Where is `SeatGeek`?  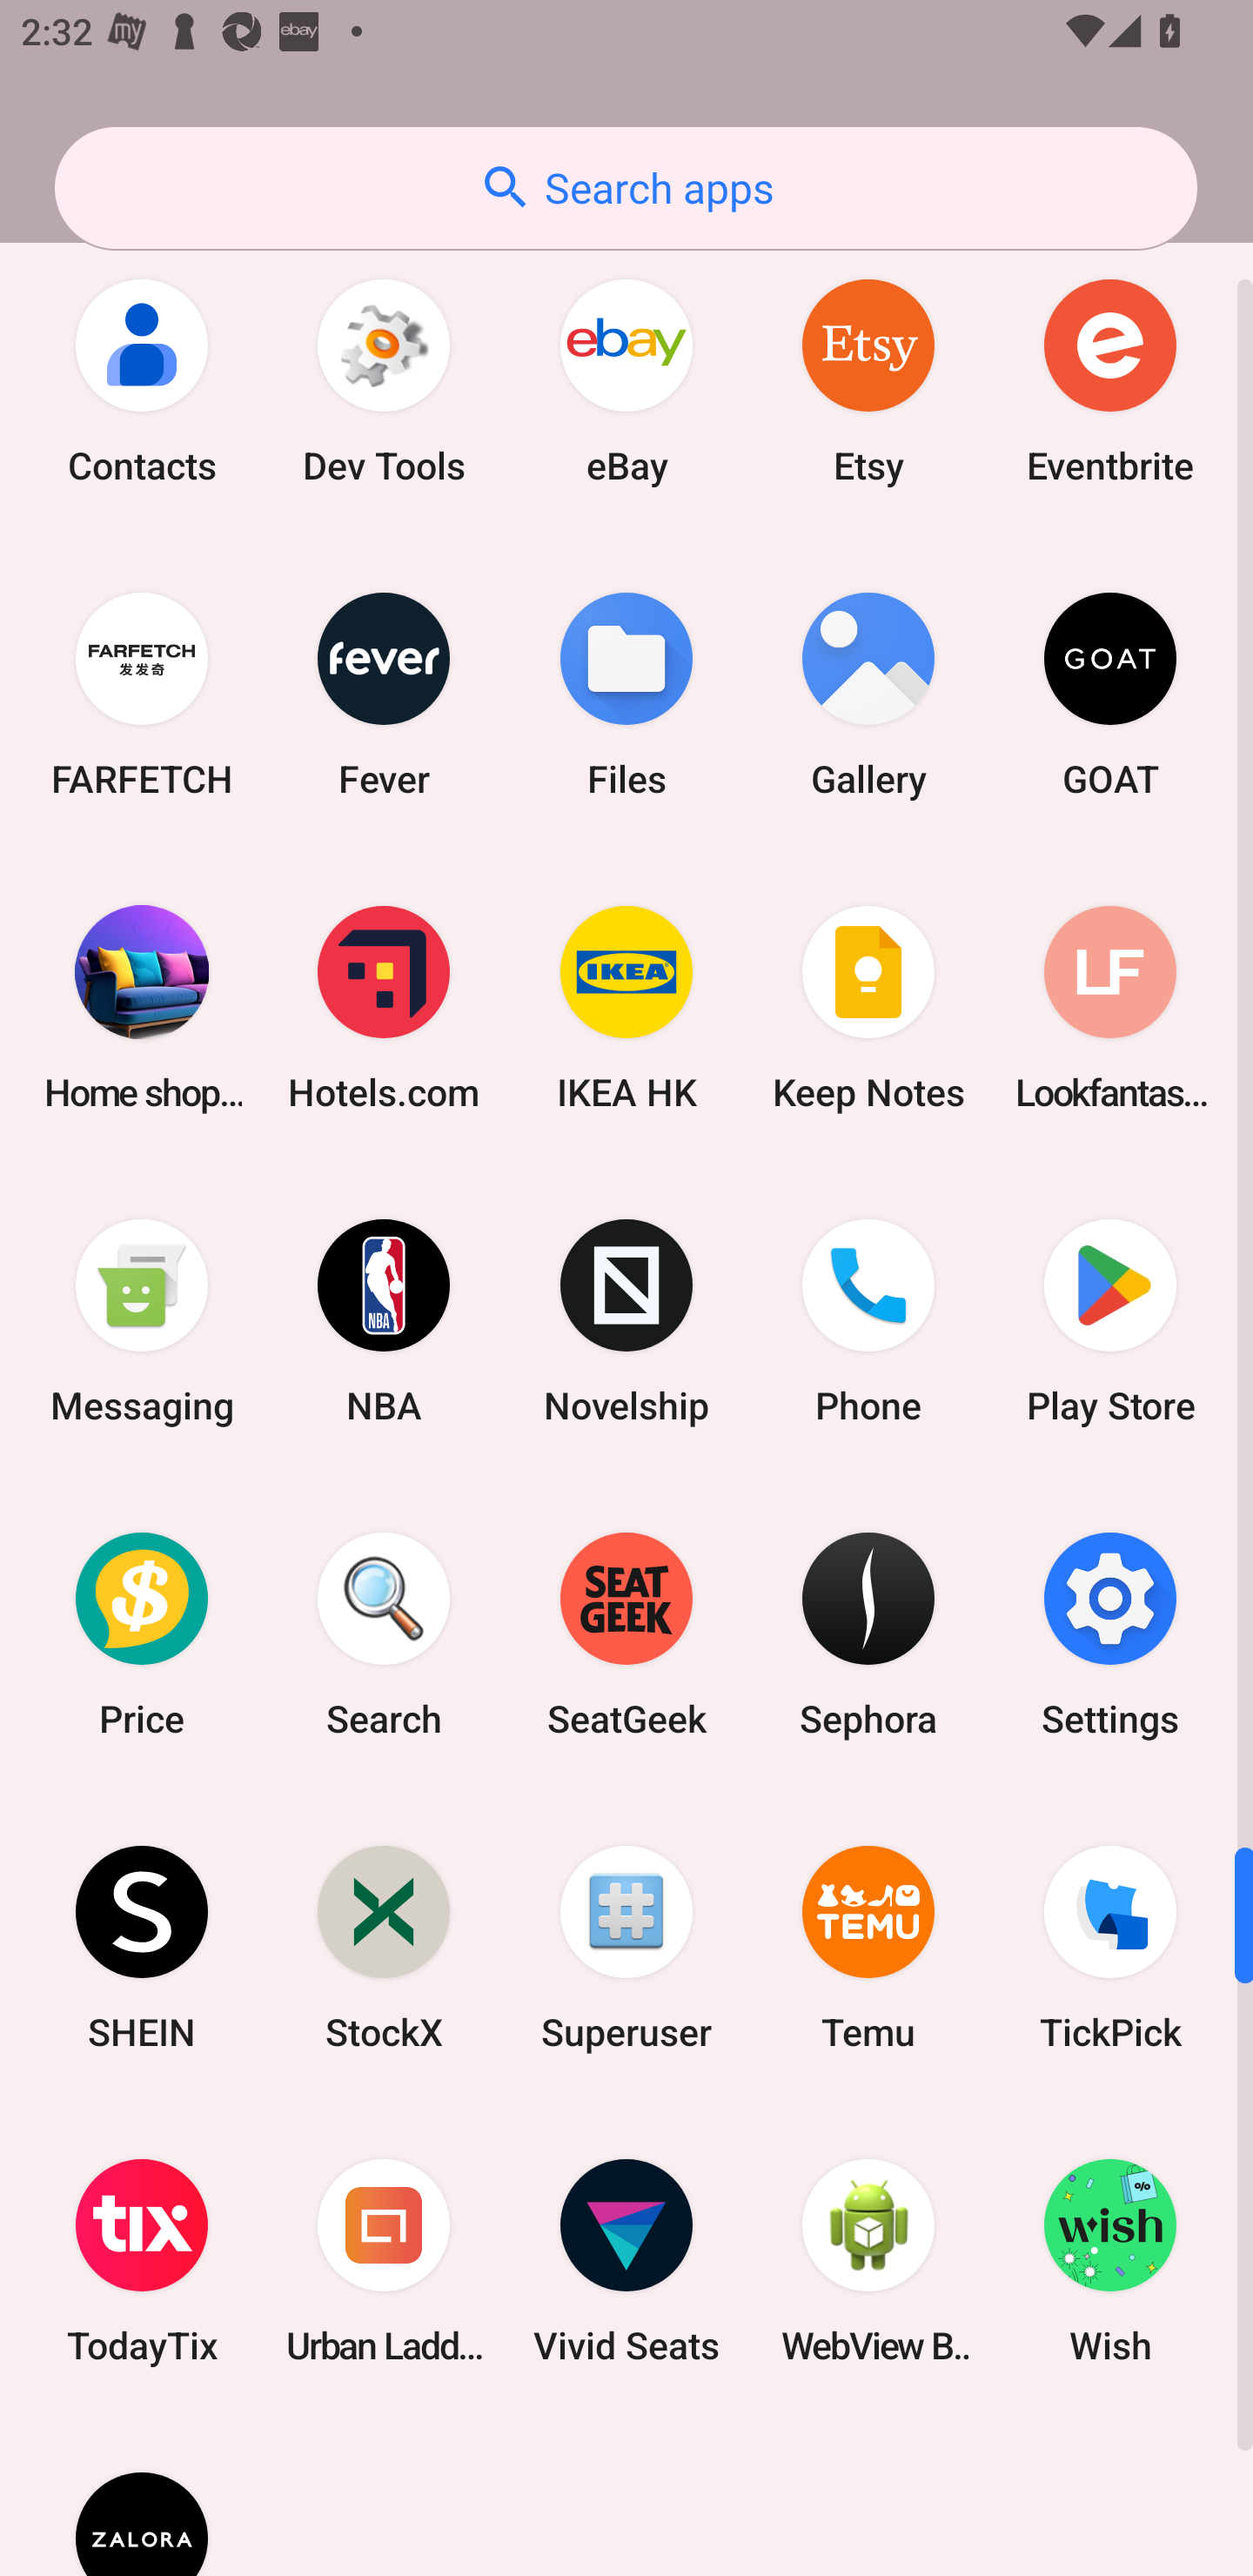
SeatGeek is located at coordinates (626, 1634).